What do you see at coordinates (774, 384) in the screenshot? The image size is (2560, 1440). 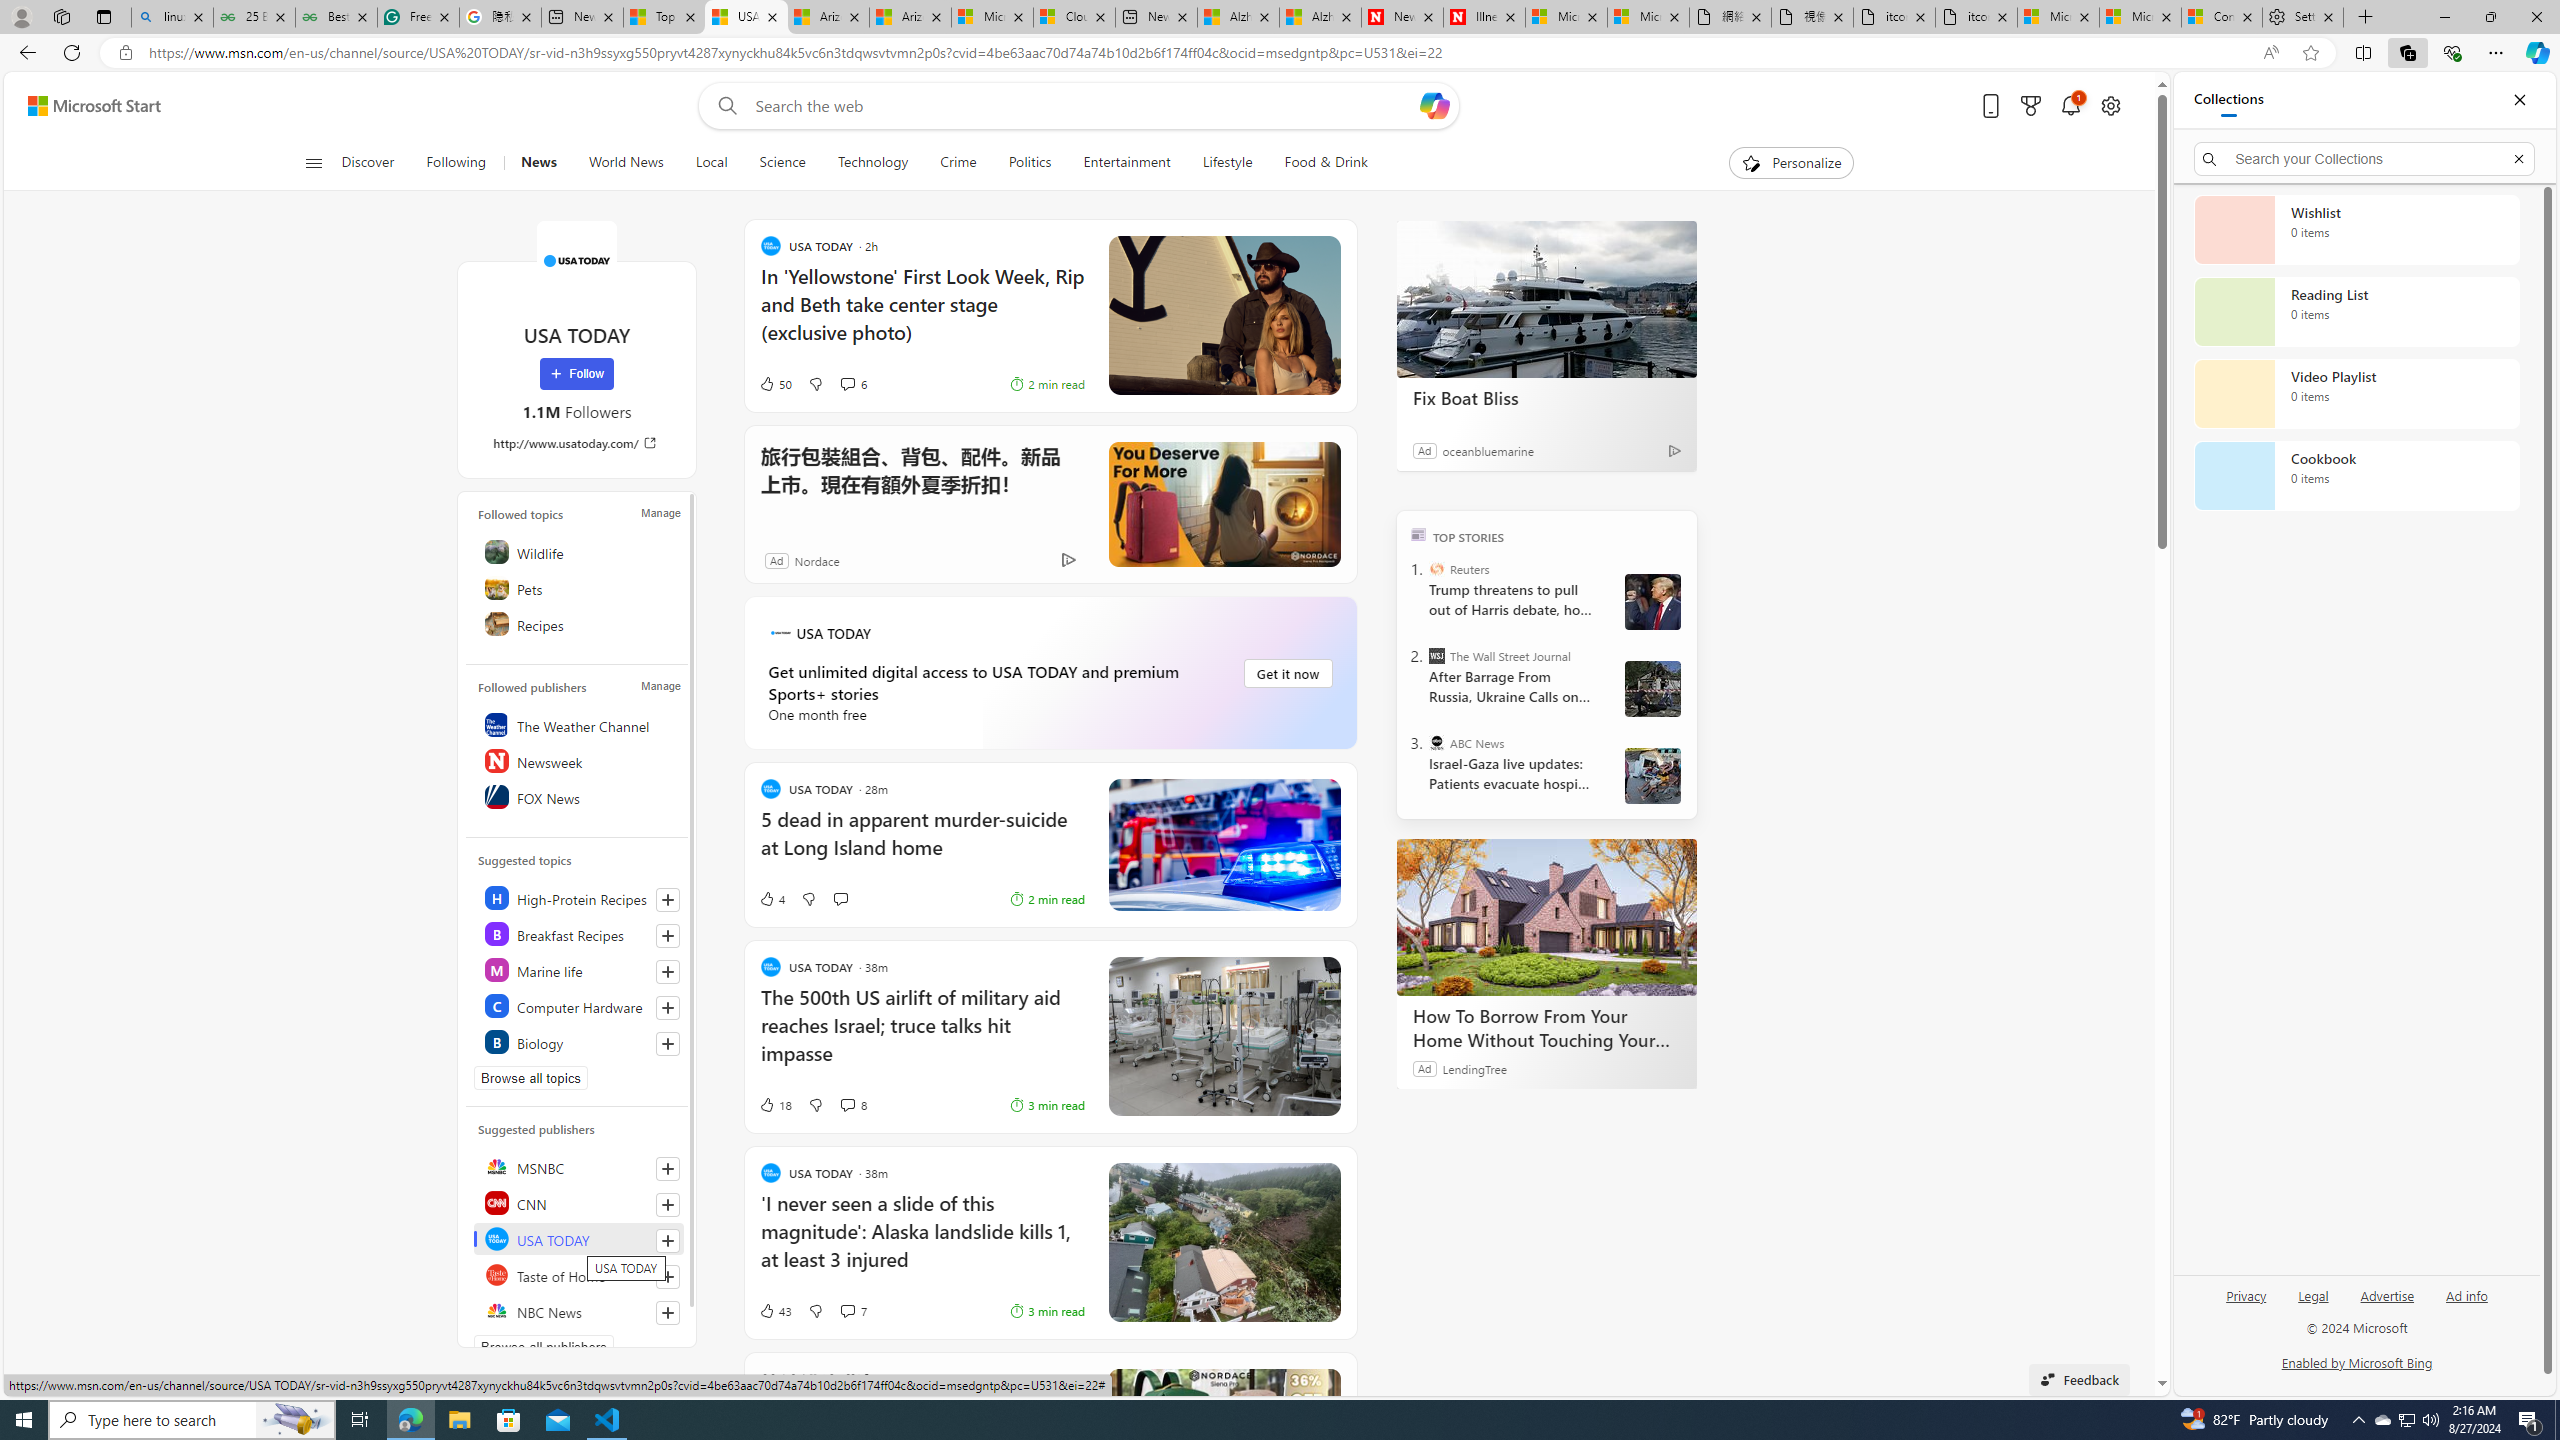 I see `50 Like` at bounding box center [774, 384].